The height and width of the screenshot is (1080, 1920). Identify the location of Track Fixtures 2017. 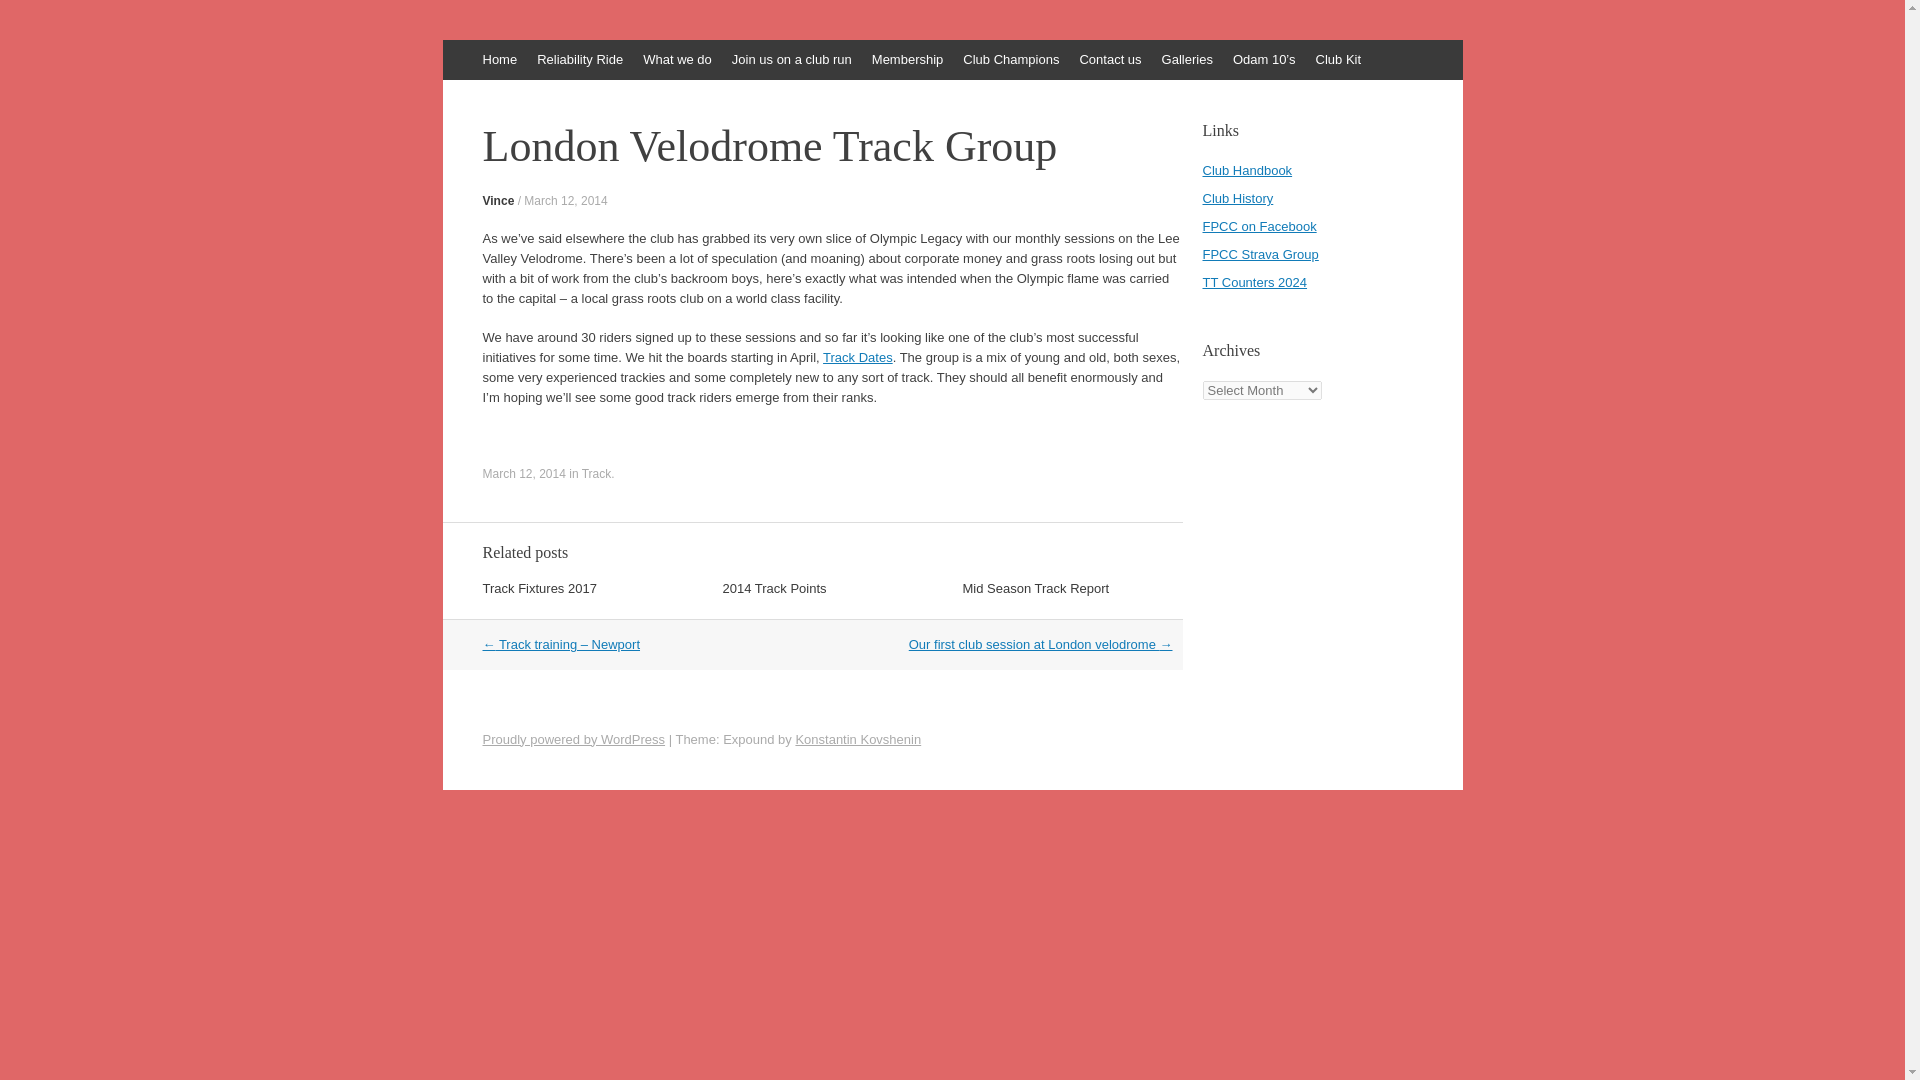
(538, 588).